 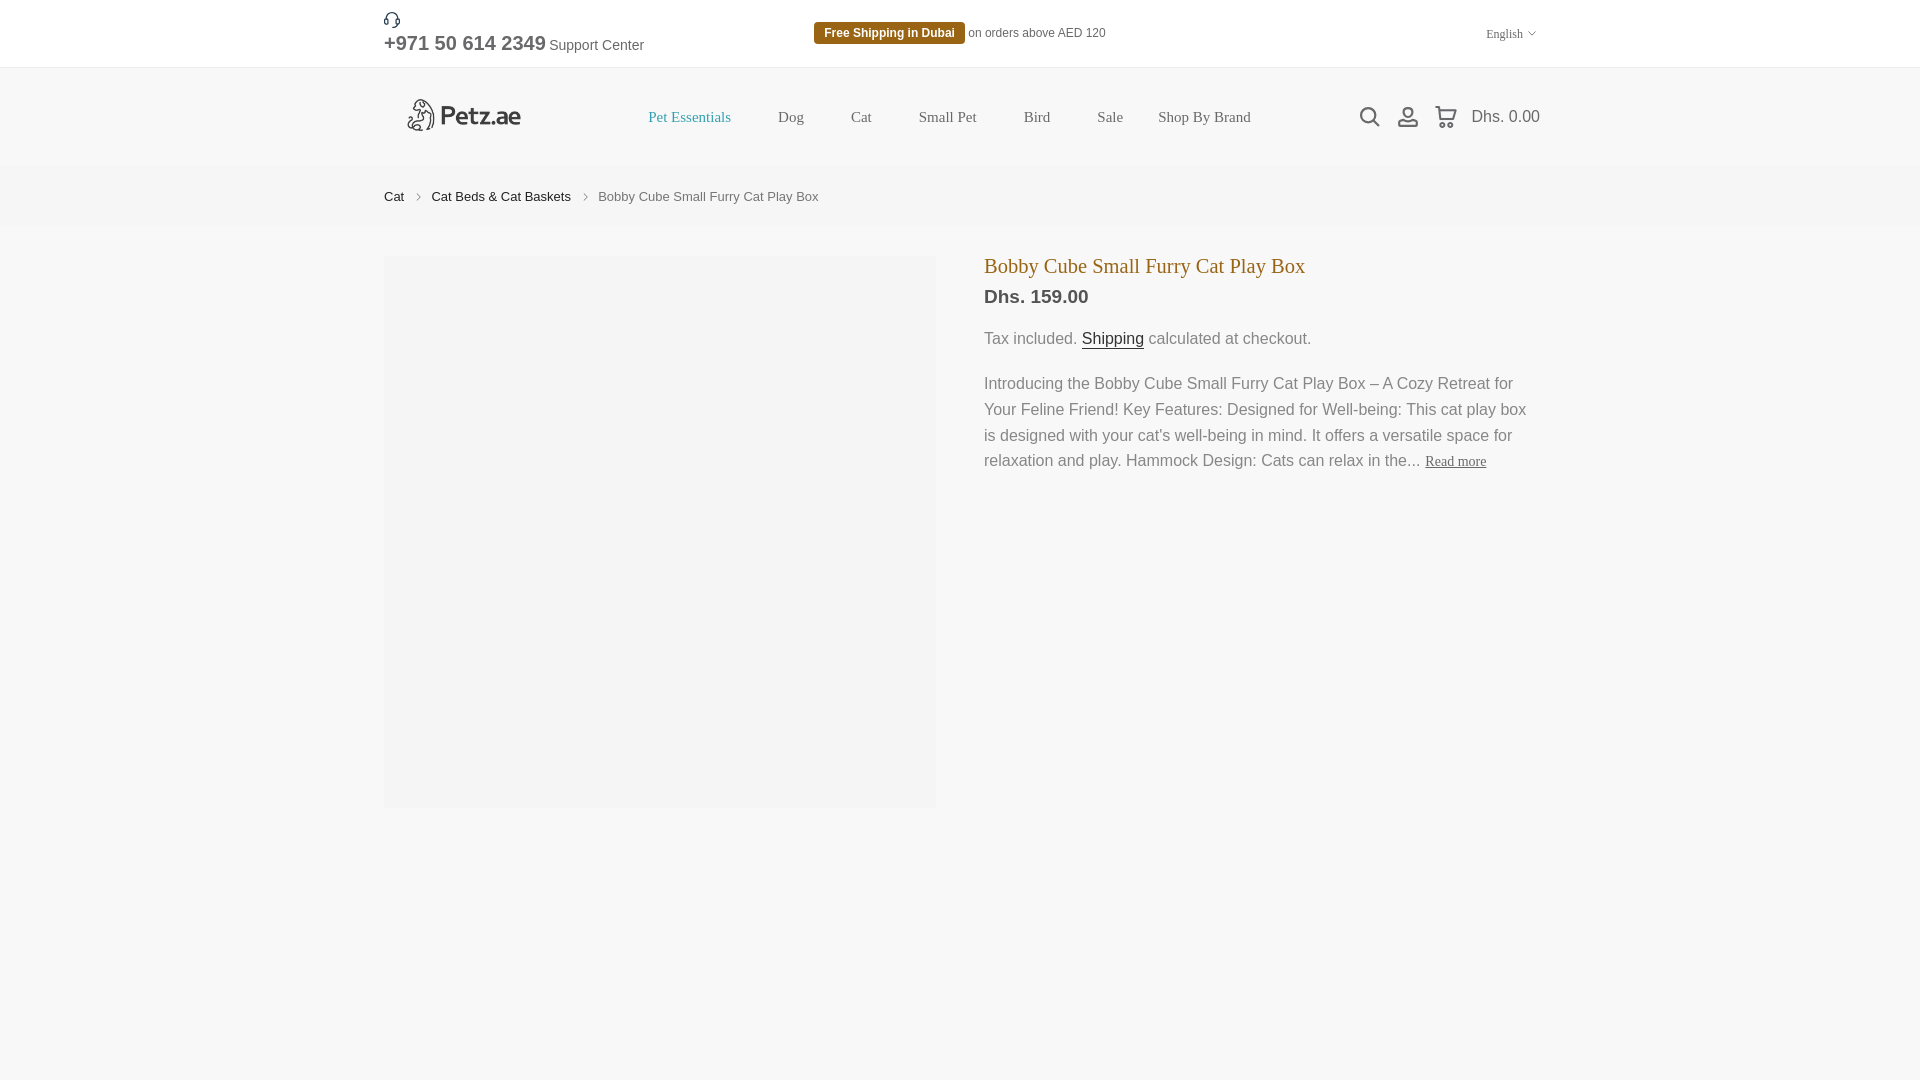 I want to click on Read more, so click(x=1455, y=461).